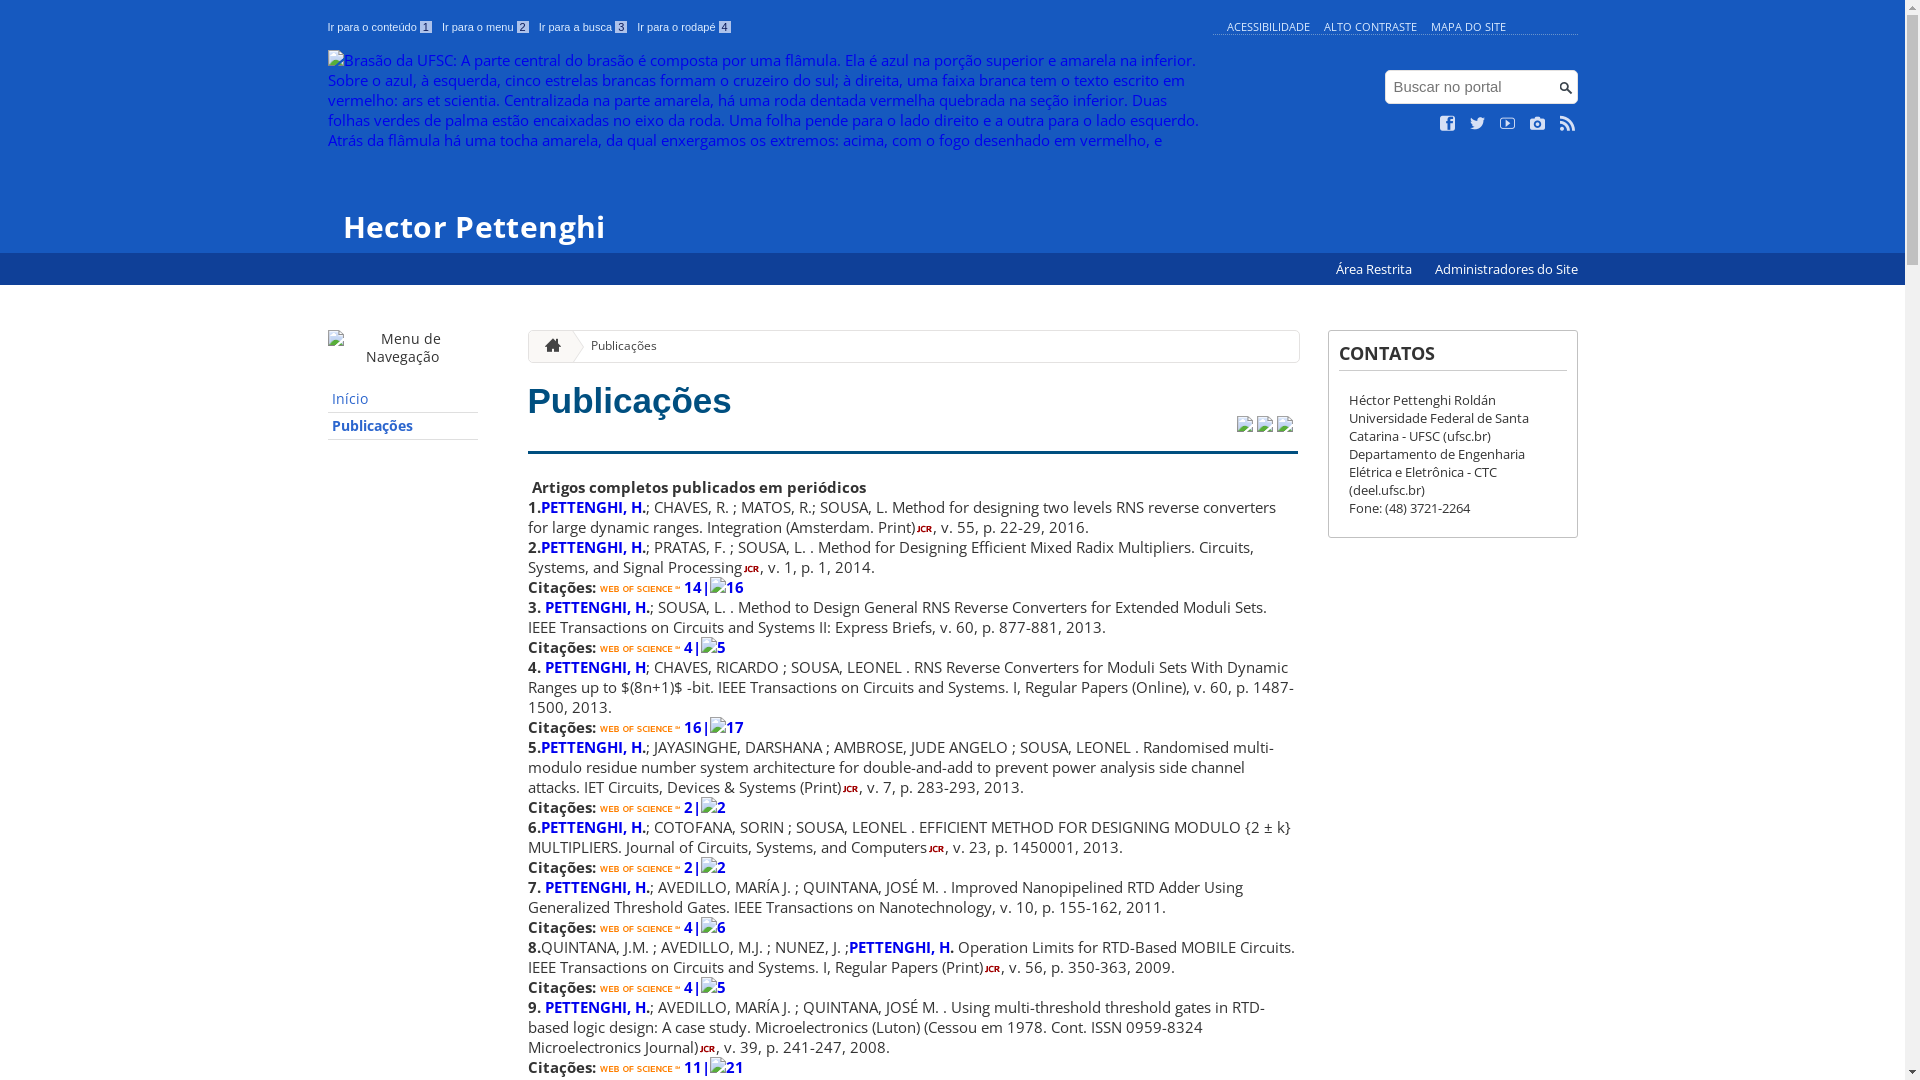 The width and height of the screenshot is (1920, 1080). I want to click on PETTENGHI, H, so click(594, 607).